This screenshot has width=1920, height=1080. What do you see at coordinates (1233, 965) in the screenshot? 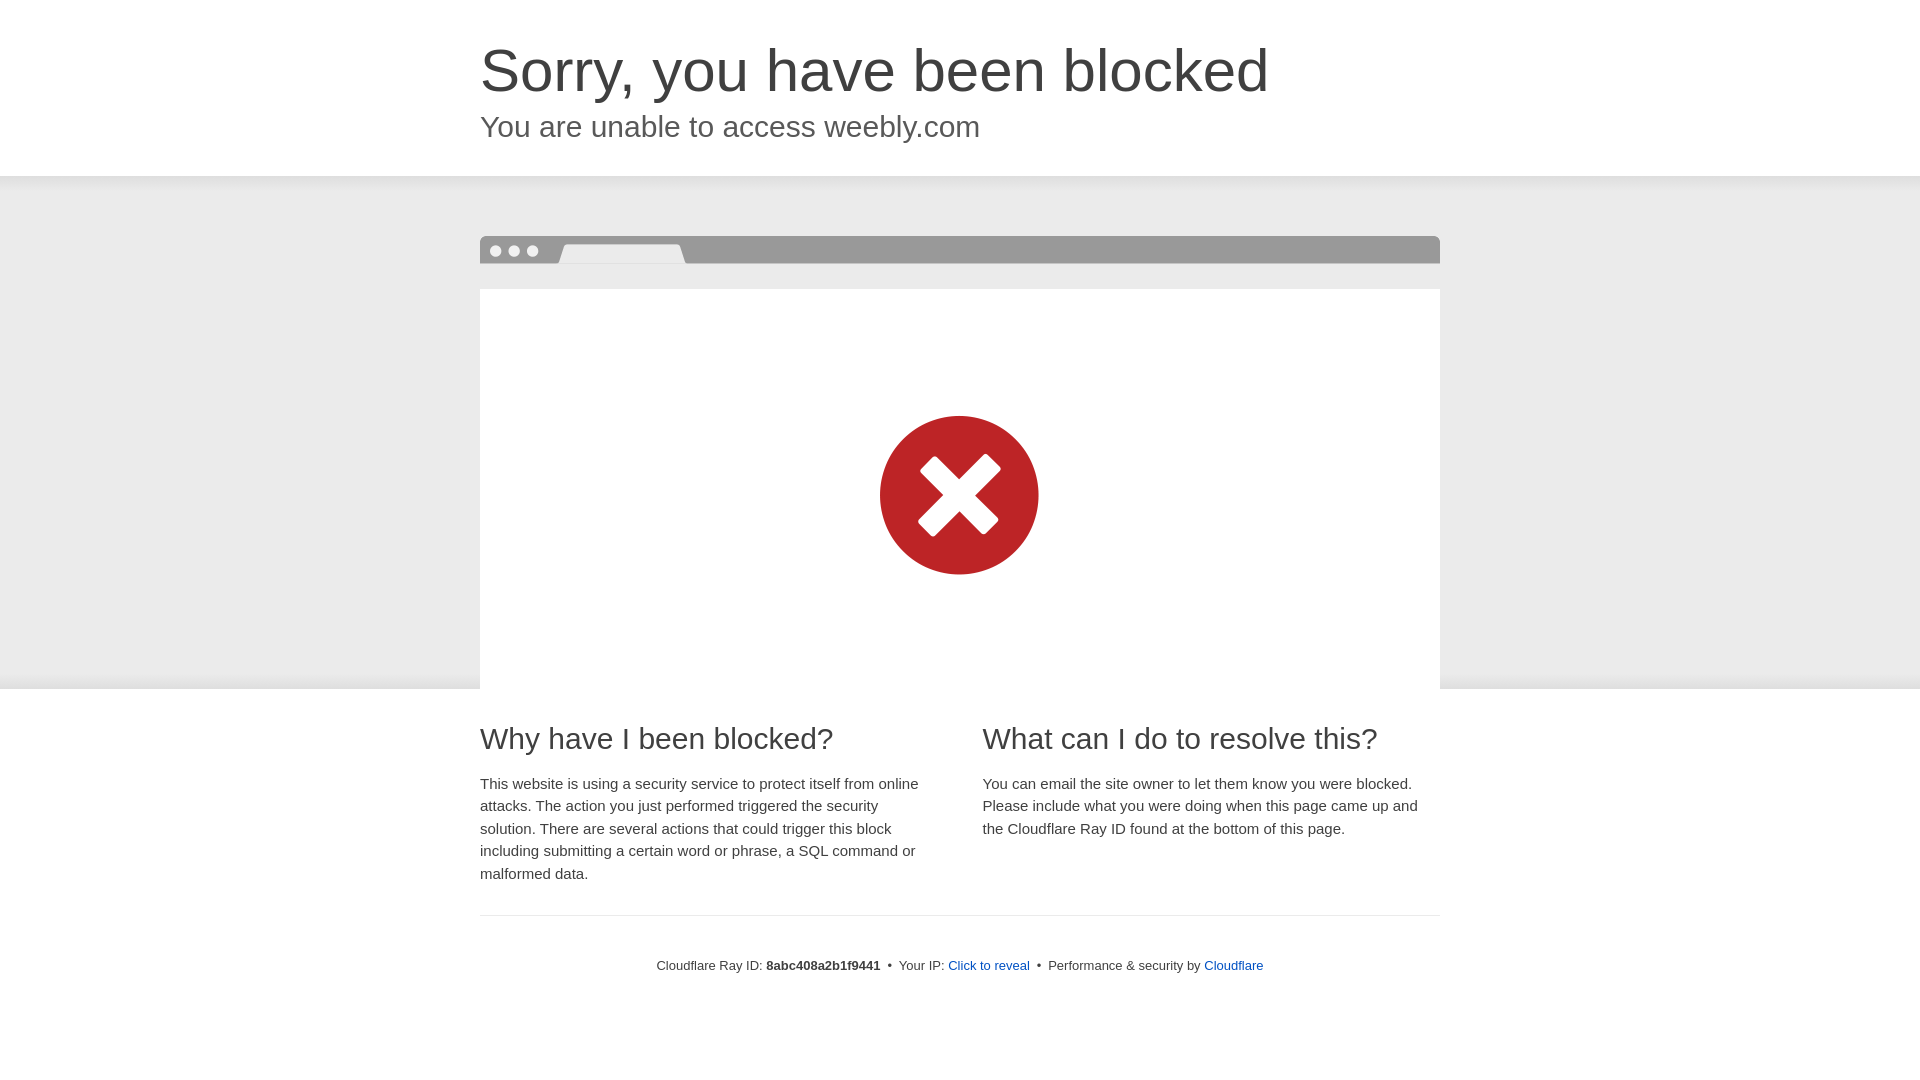
I see `Cloudflare` at bounding box center [1233, 965].